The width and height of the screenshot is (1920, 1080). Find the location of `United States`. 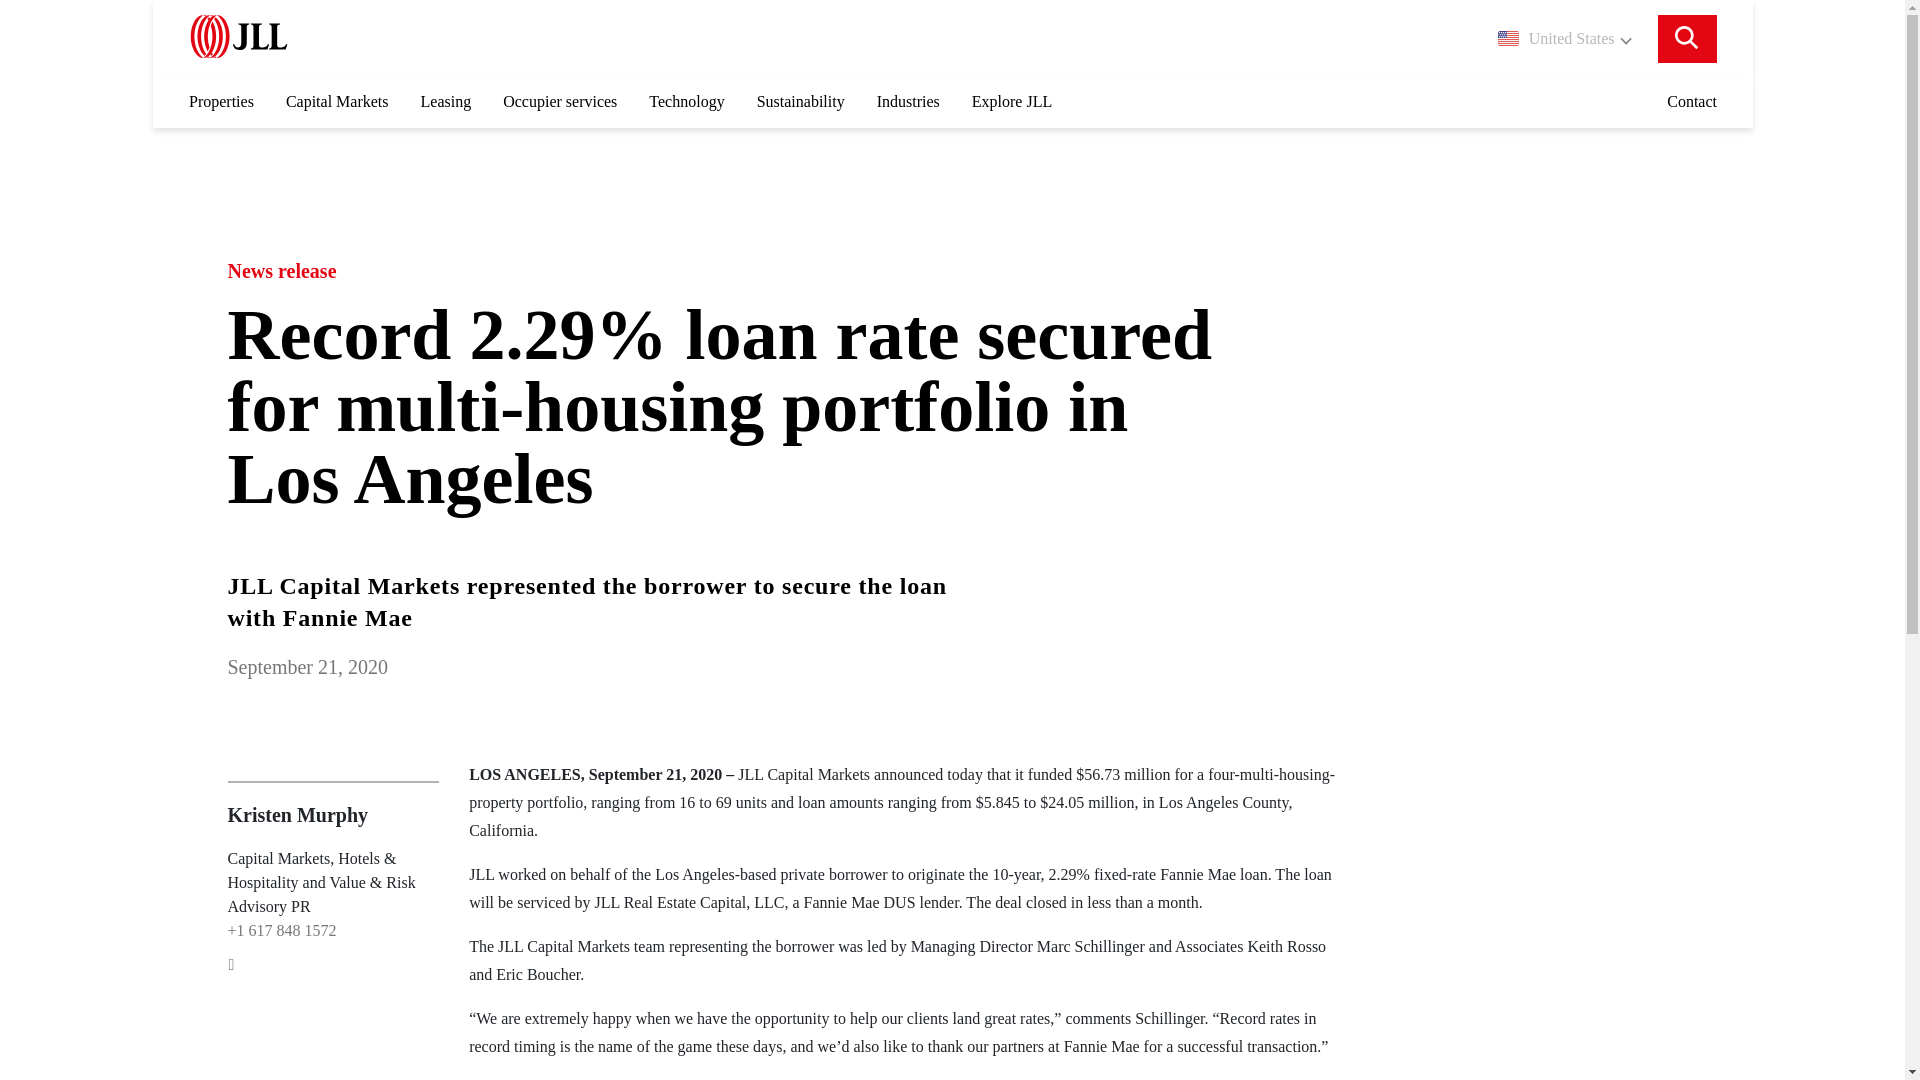

United States is located at coordinates (1564, 38).